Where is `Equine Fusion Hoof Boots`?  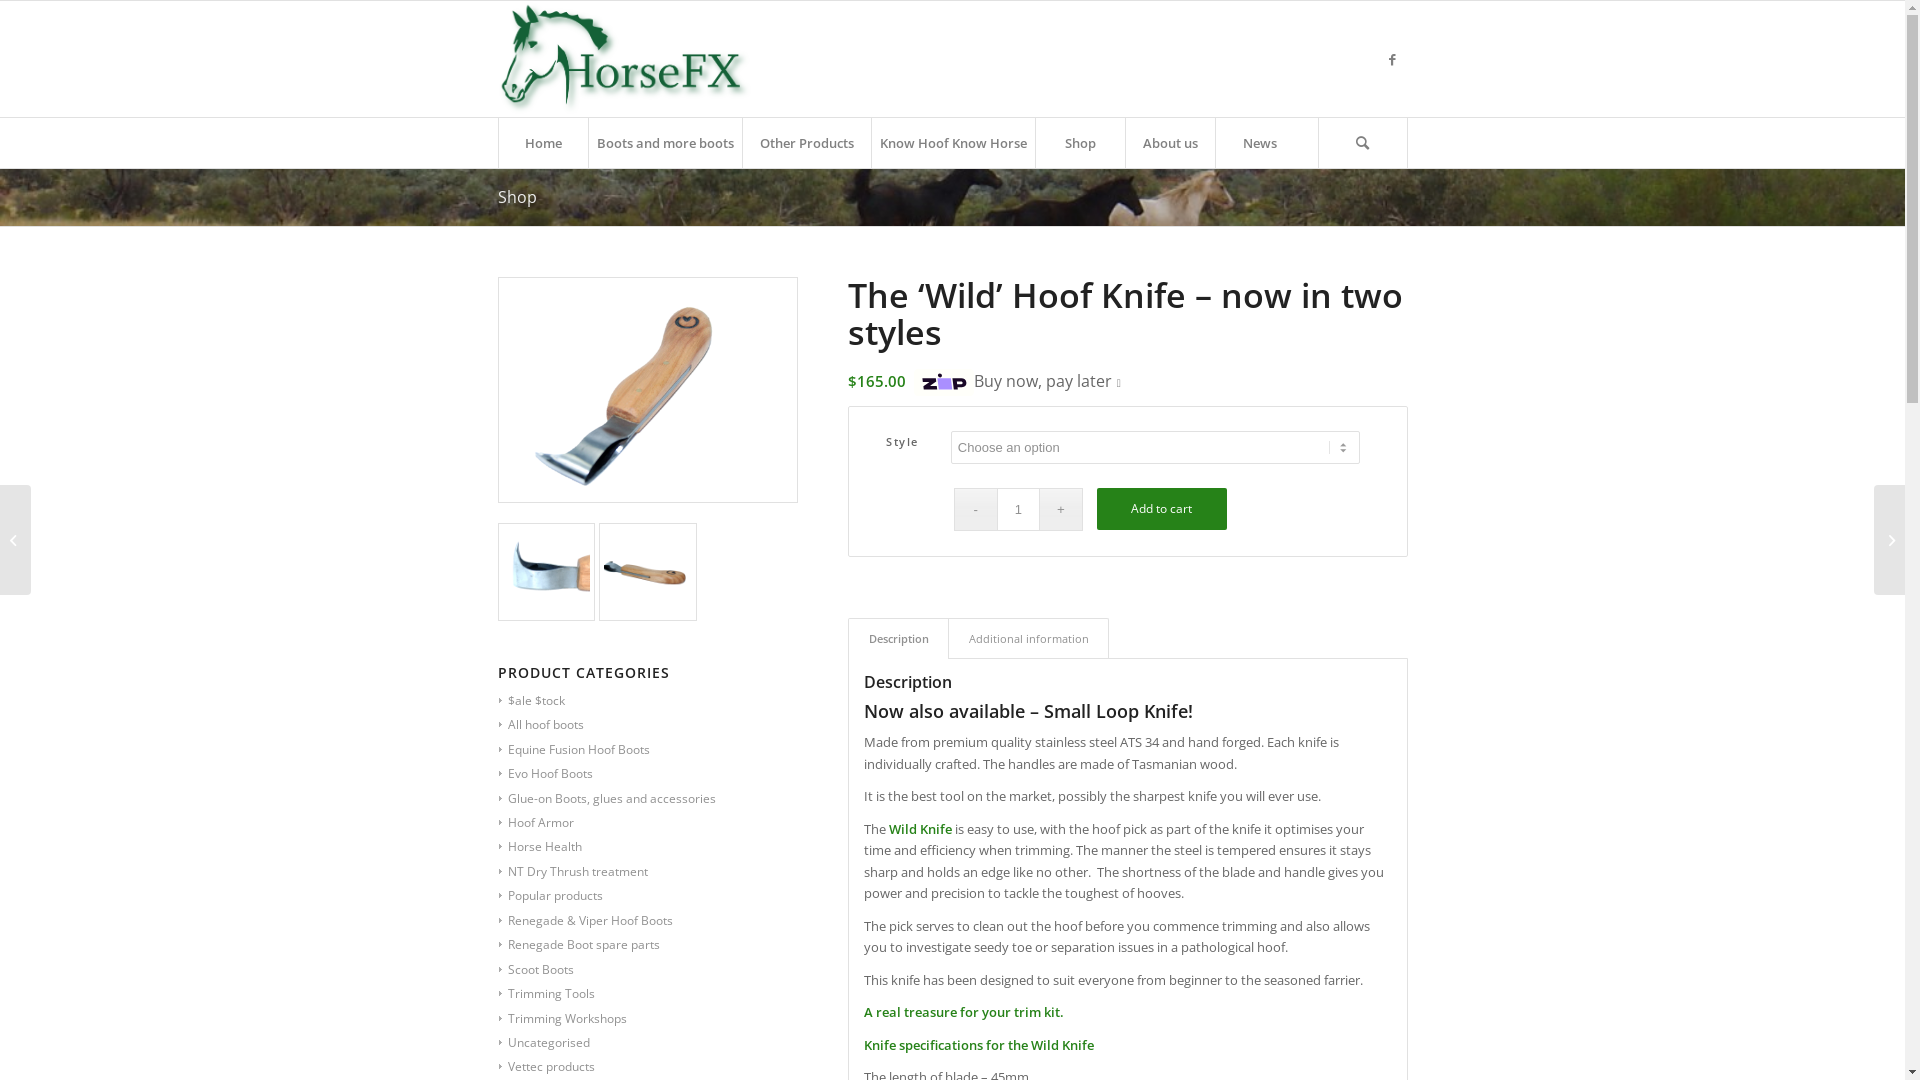
Equine Fusion Hoof Boots is located at coordinates (574, 750).